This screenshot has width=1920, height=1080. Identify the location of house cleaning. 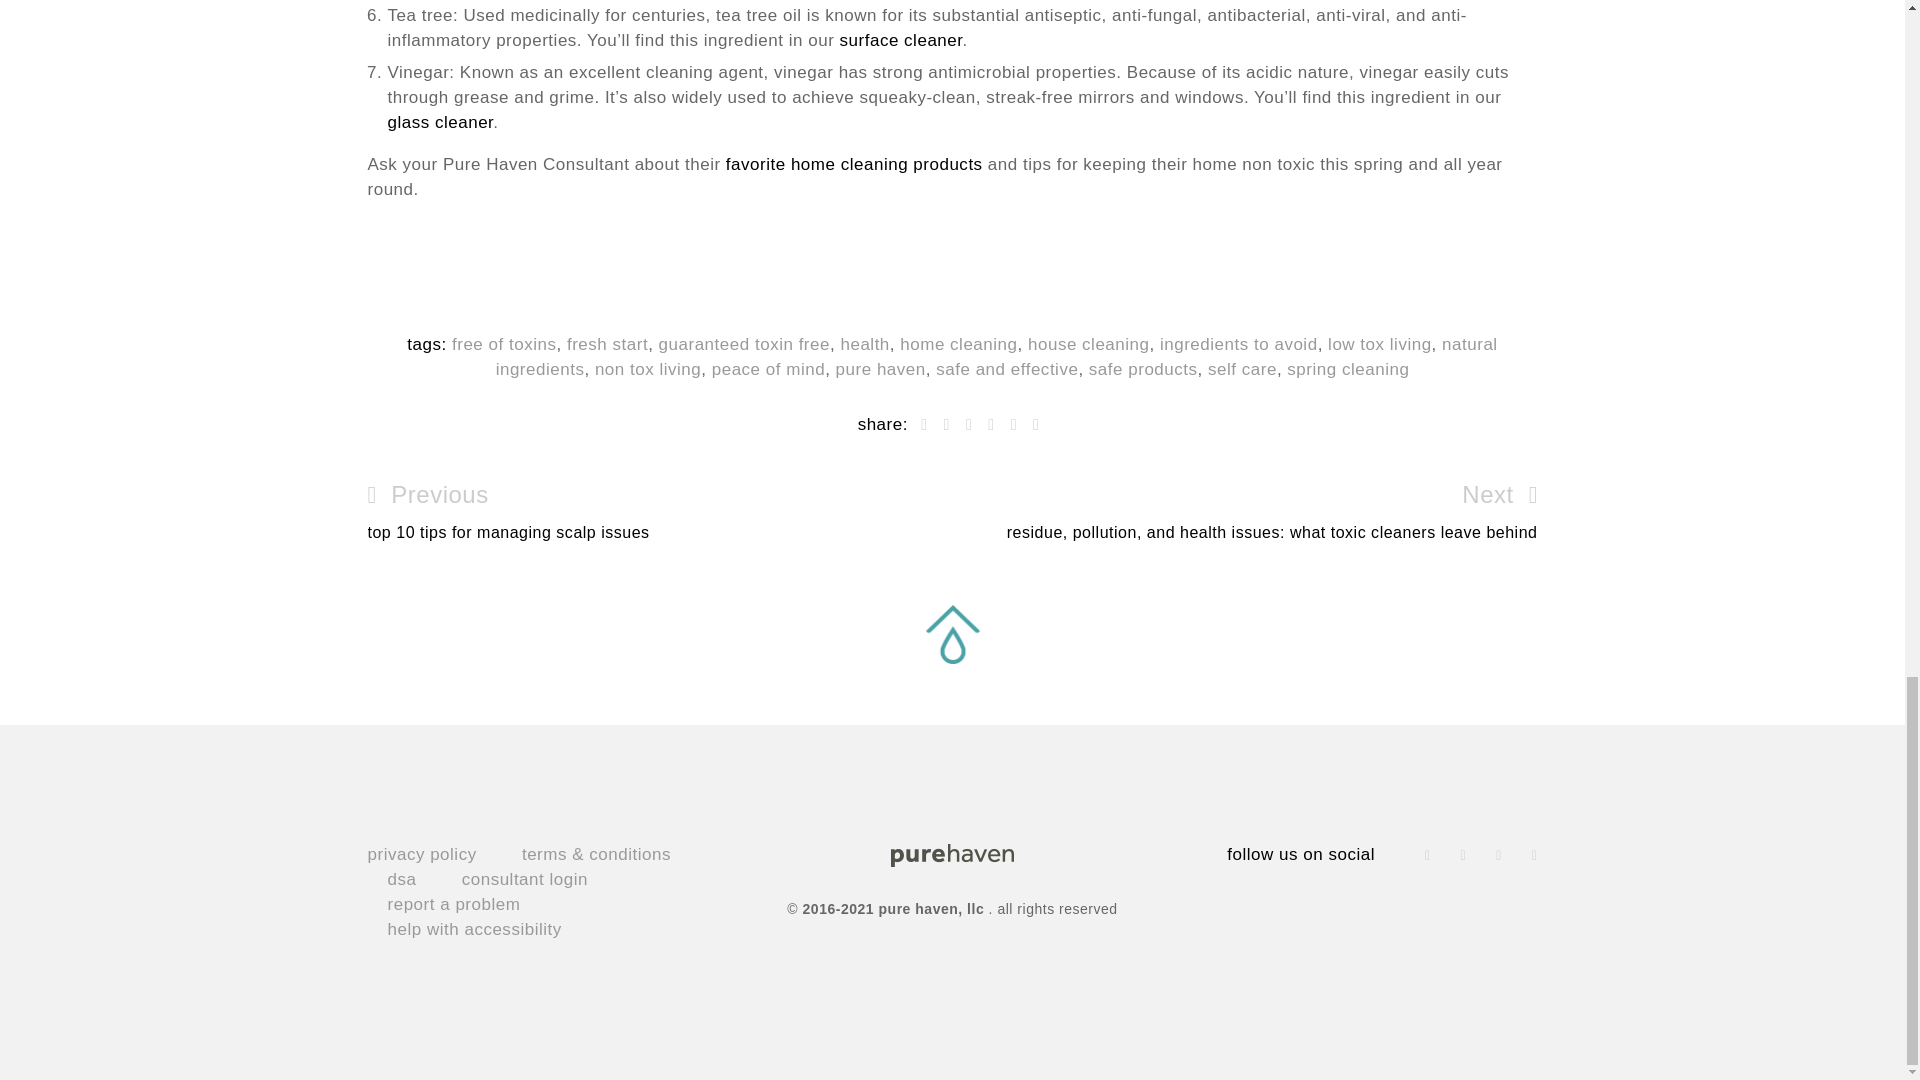
(1088, 344).